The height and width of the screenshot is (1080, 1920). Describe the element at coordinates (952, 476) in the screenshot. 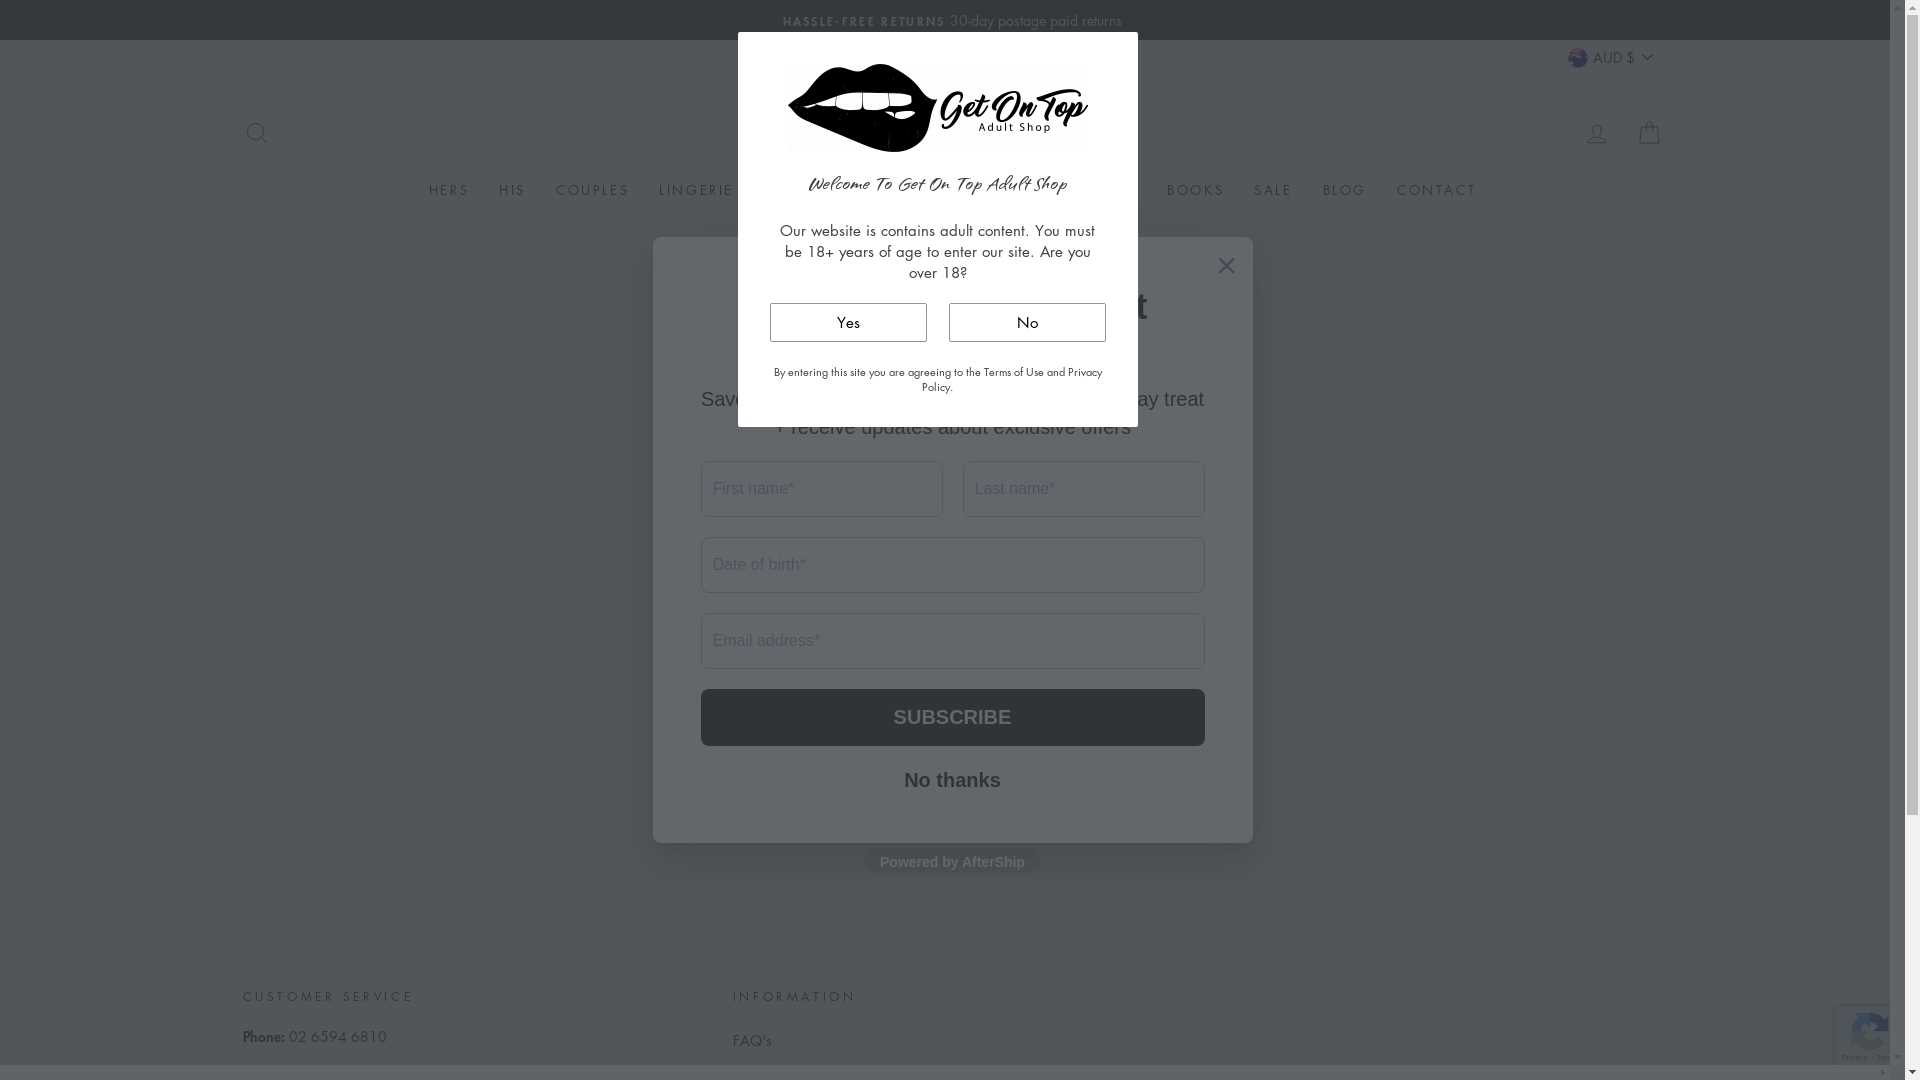

I see `Continue shopping` at that location.